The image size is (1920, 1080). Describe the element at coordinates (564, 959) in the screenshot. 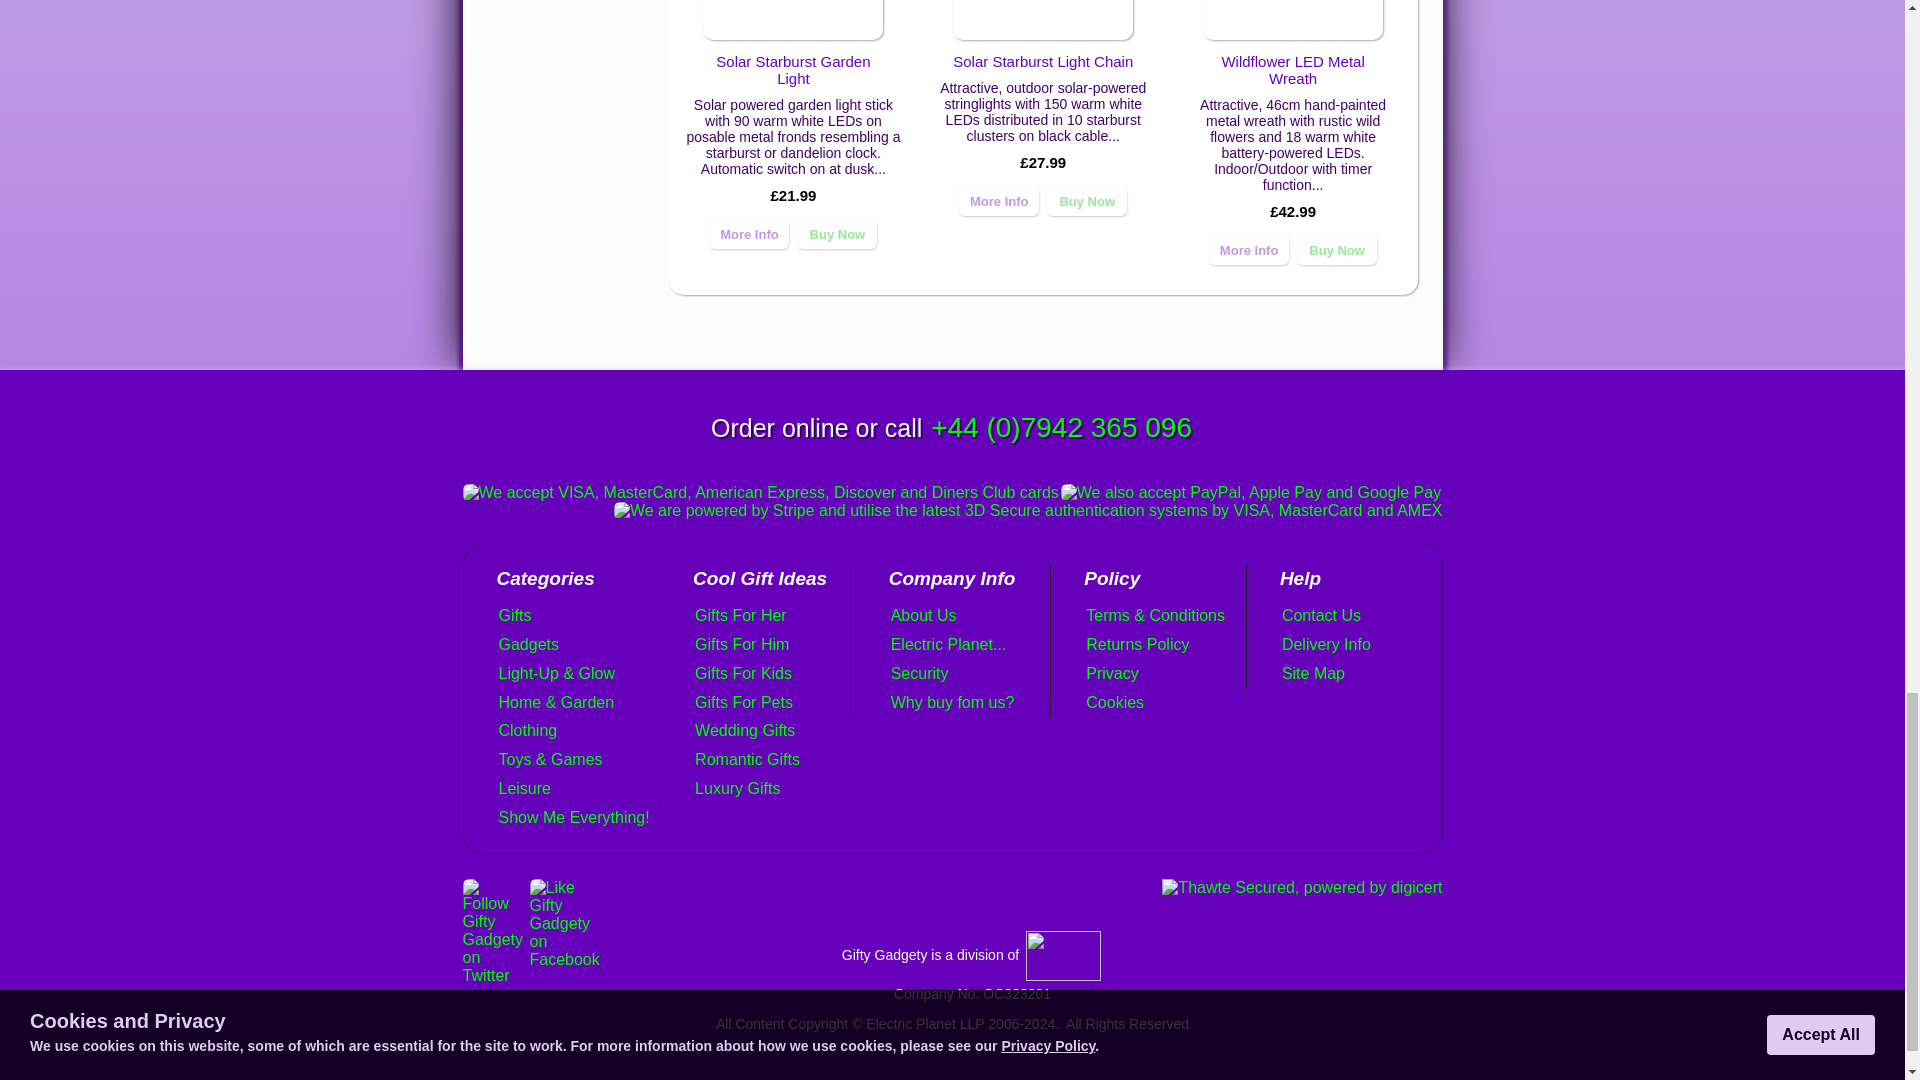

I see `Like Gifty Gadgety on Facebook` at that location.